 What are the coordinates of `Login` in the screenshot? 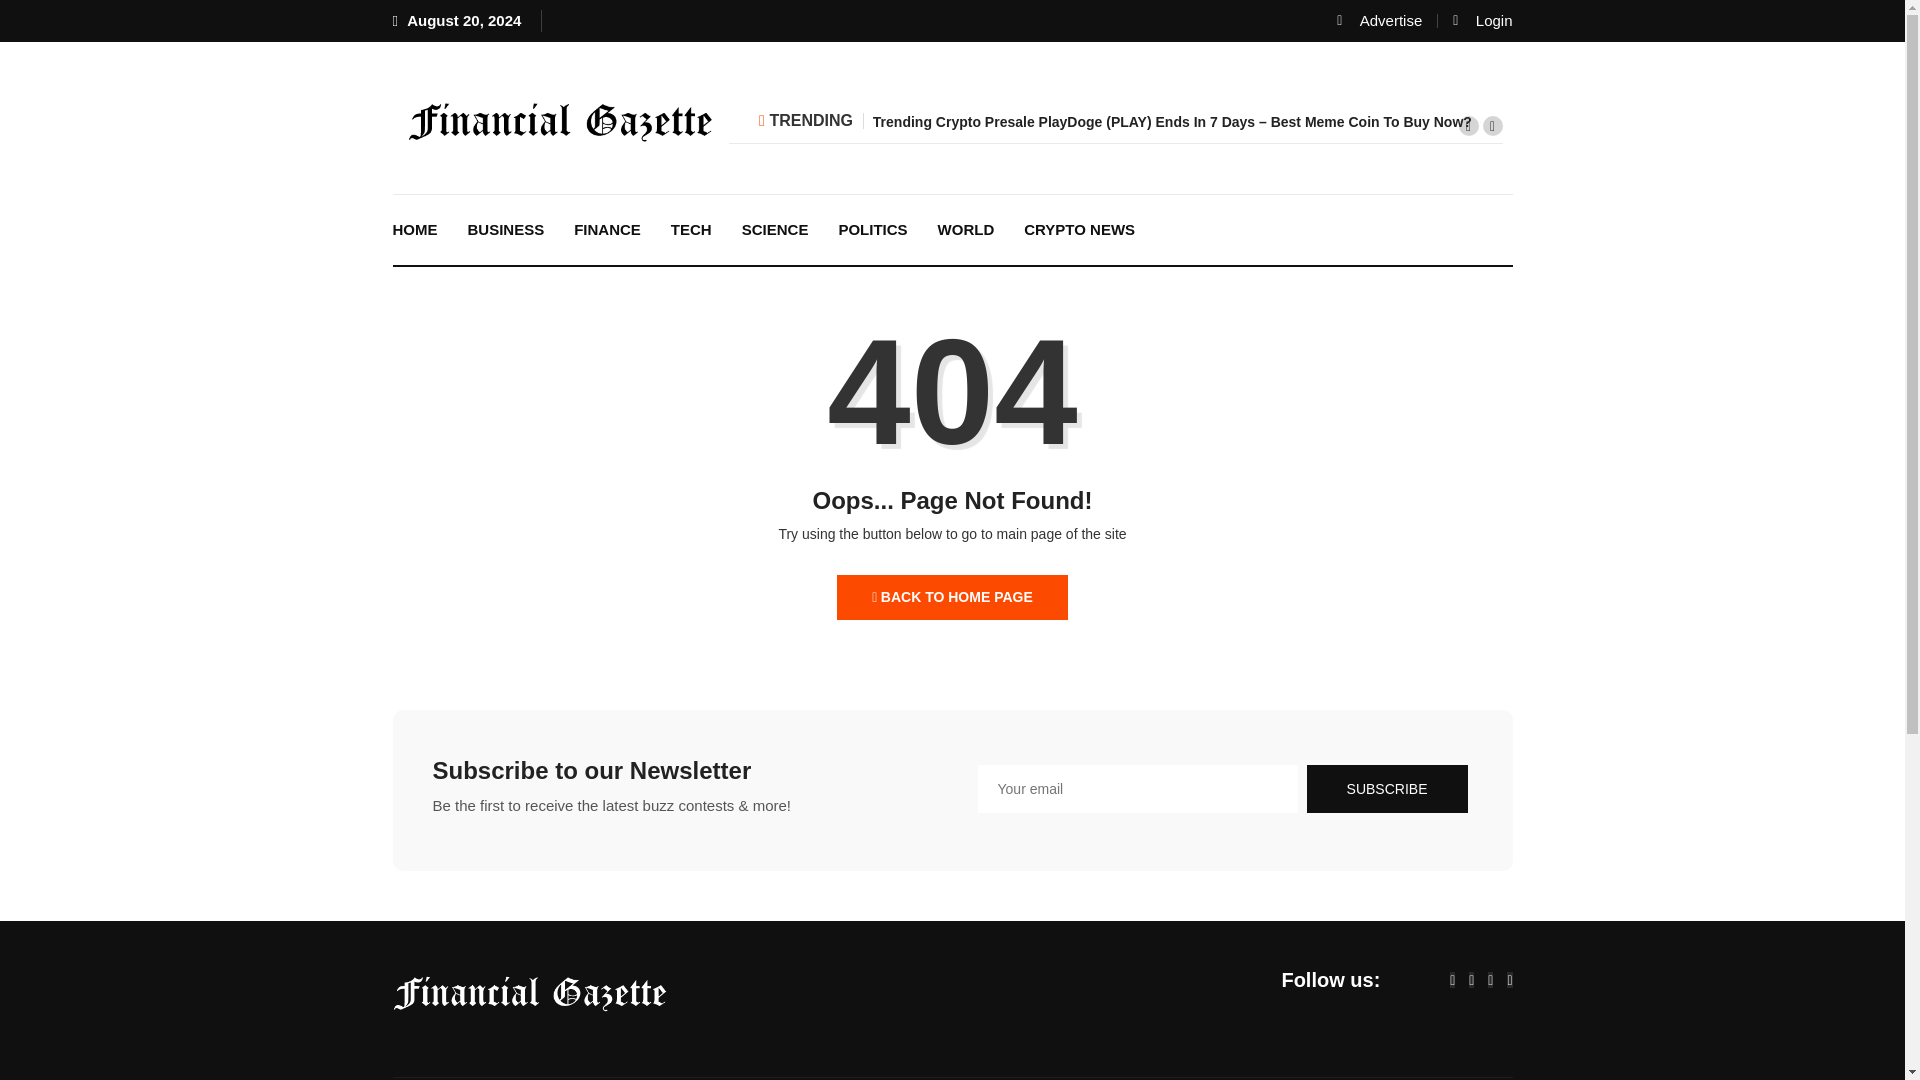 It's located at (1482, 20).